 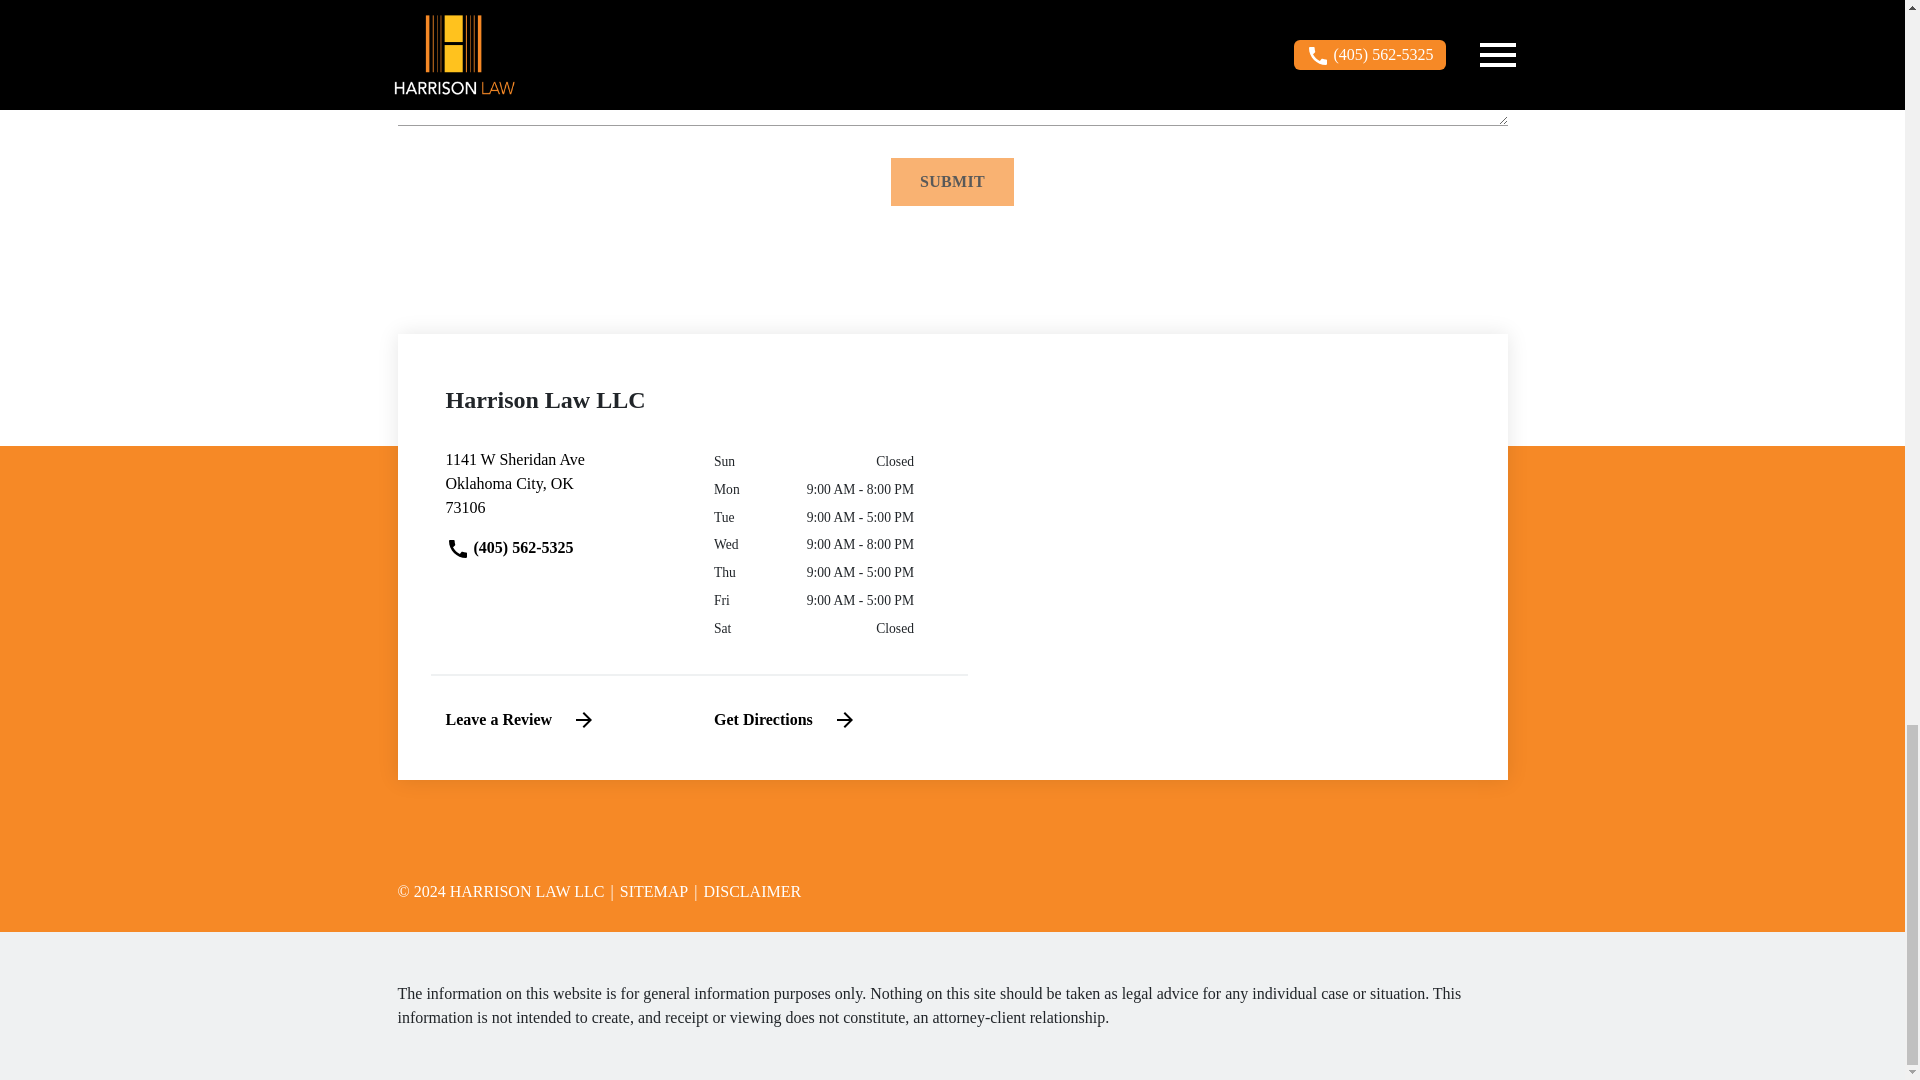 I want to click on Get Directions, so click(x=648, y=891).